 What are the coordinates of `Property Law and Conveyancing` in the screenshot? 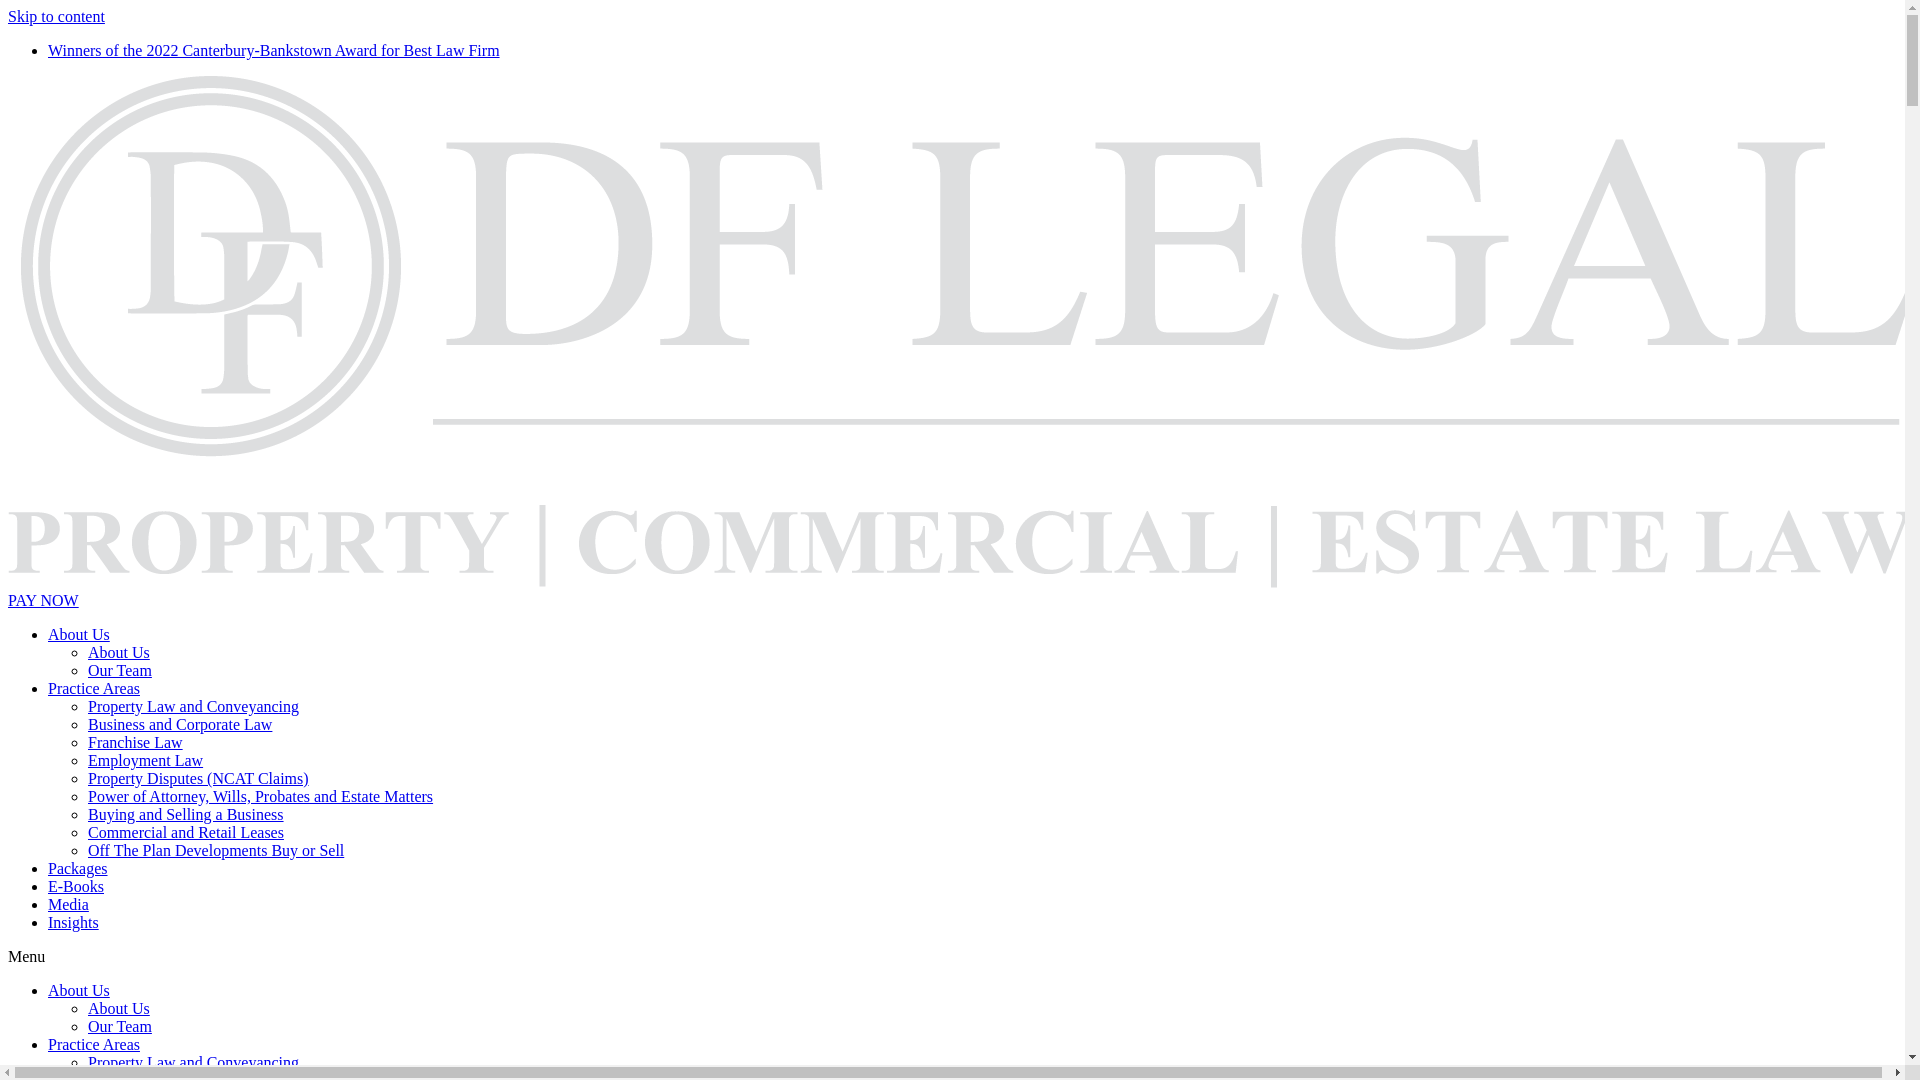 It's located at (194, 1062).